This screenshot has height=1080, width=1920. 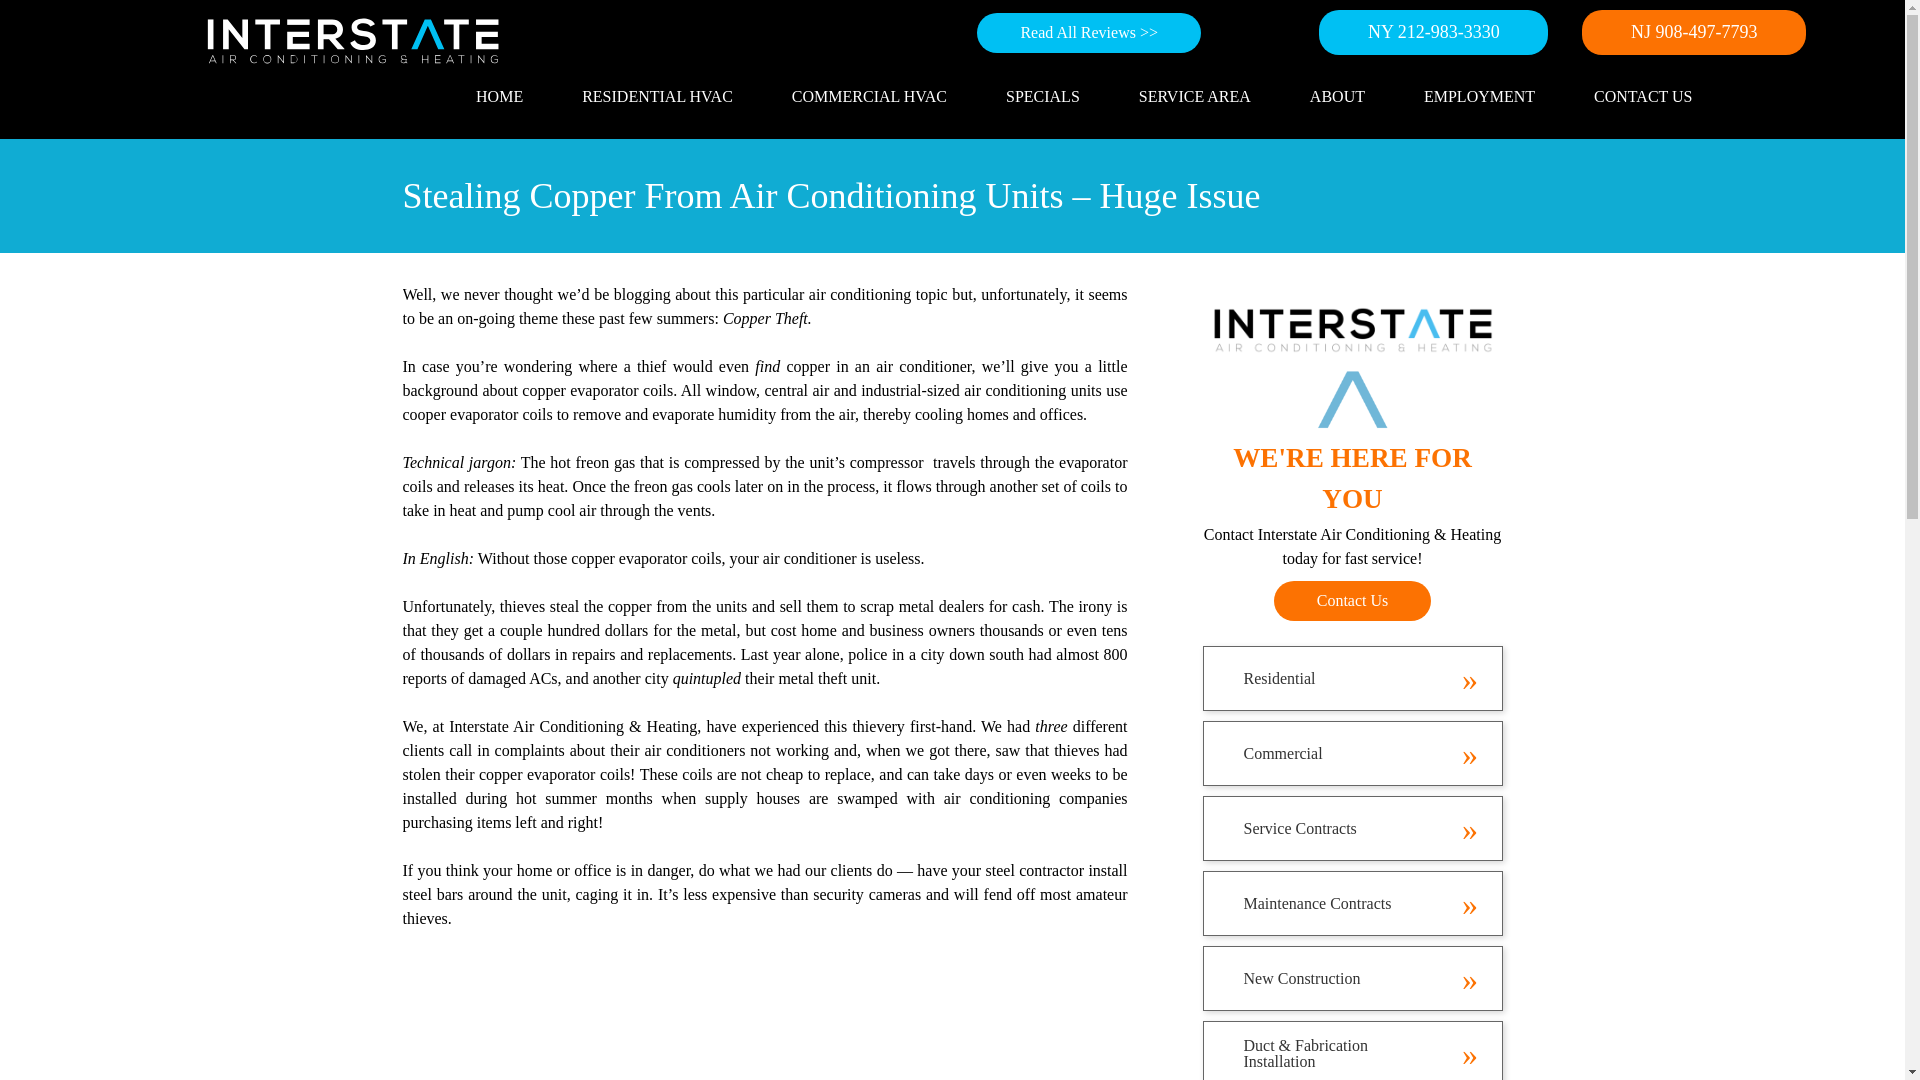 I want to click on NJ 908-497-7793, so click(x=1694, y=32).